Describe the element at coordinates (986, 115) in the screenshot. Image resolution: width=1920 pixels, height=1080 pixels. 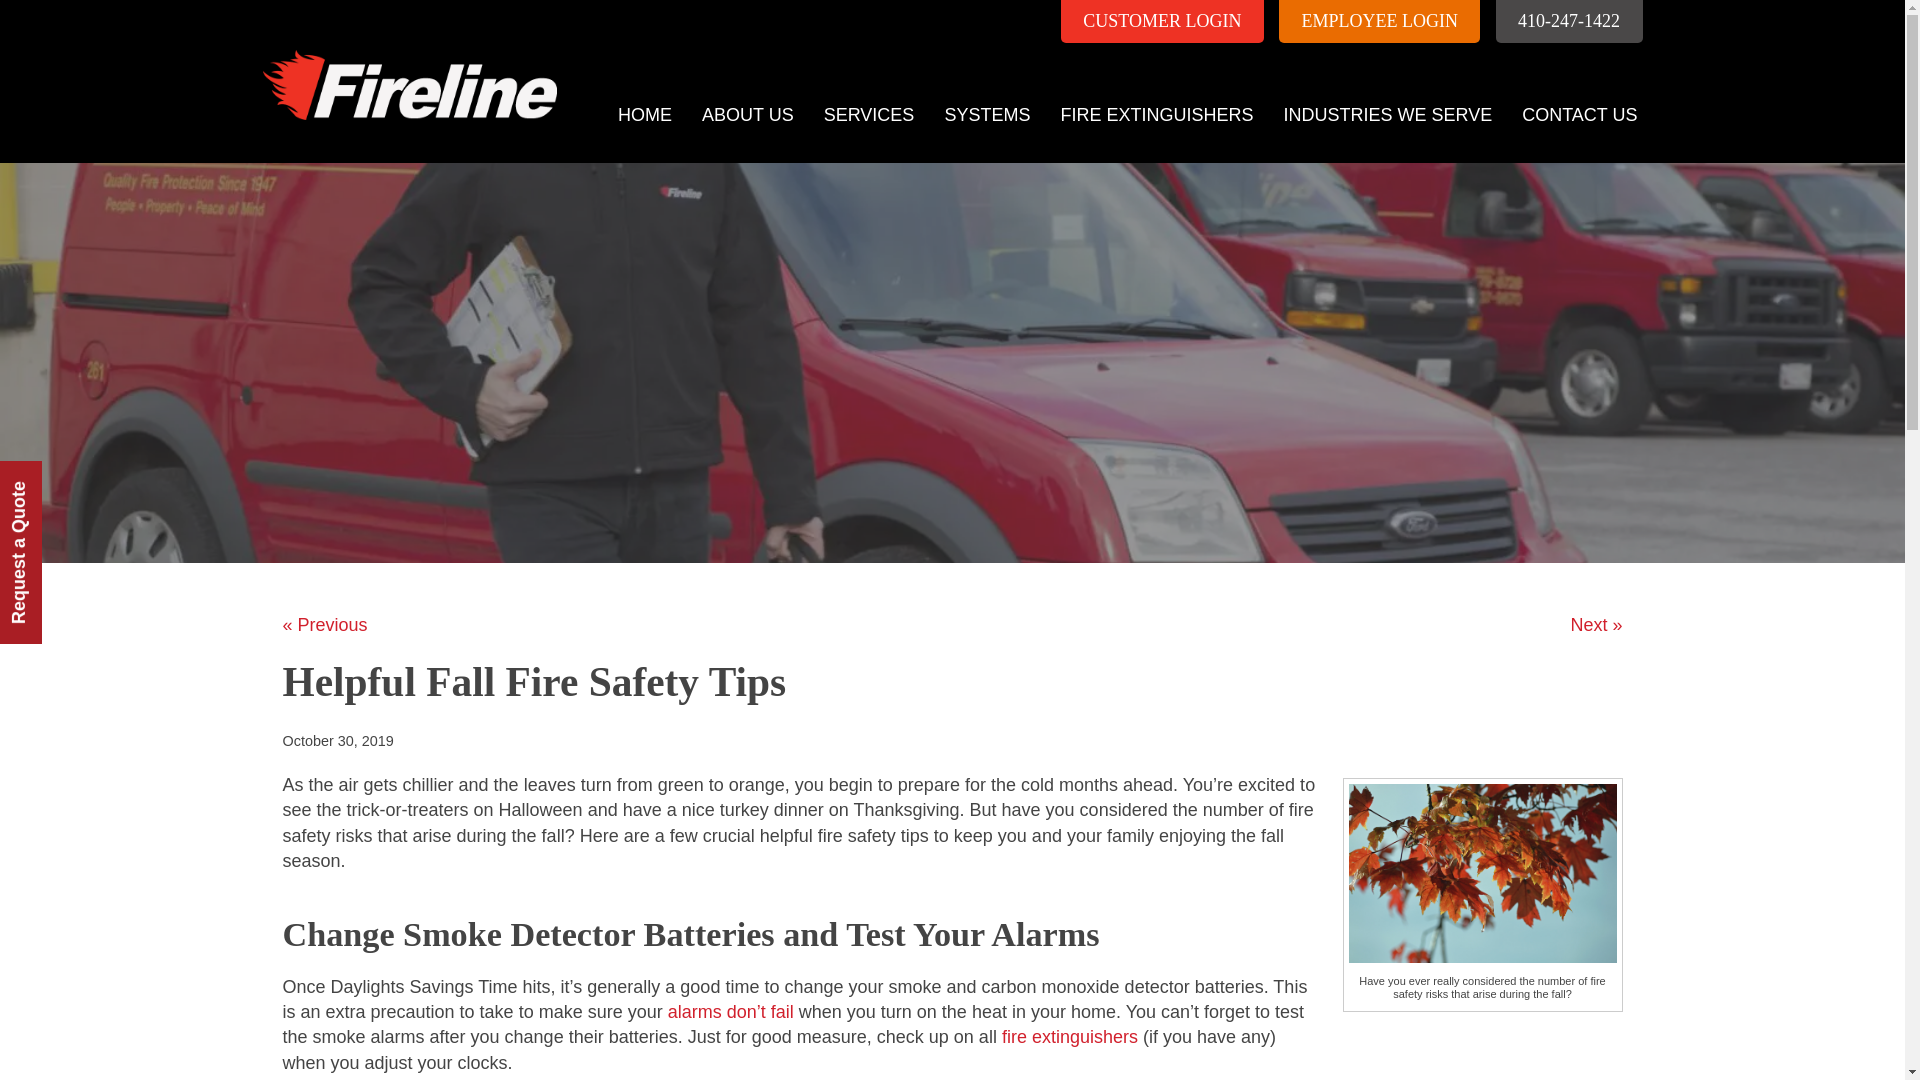
I see `SYSTEMS` at that location.